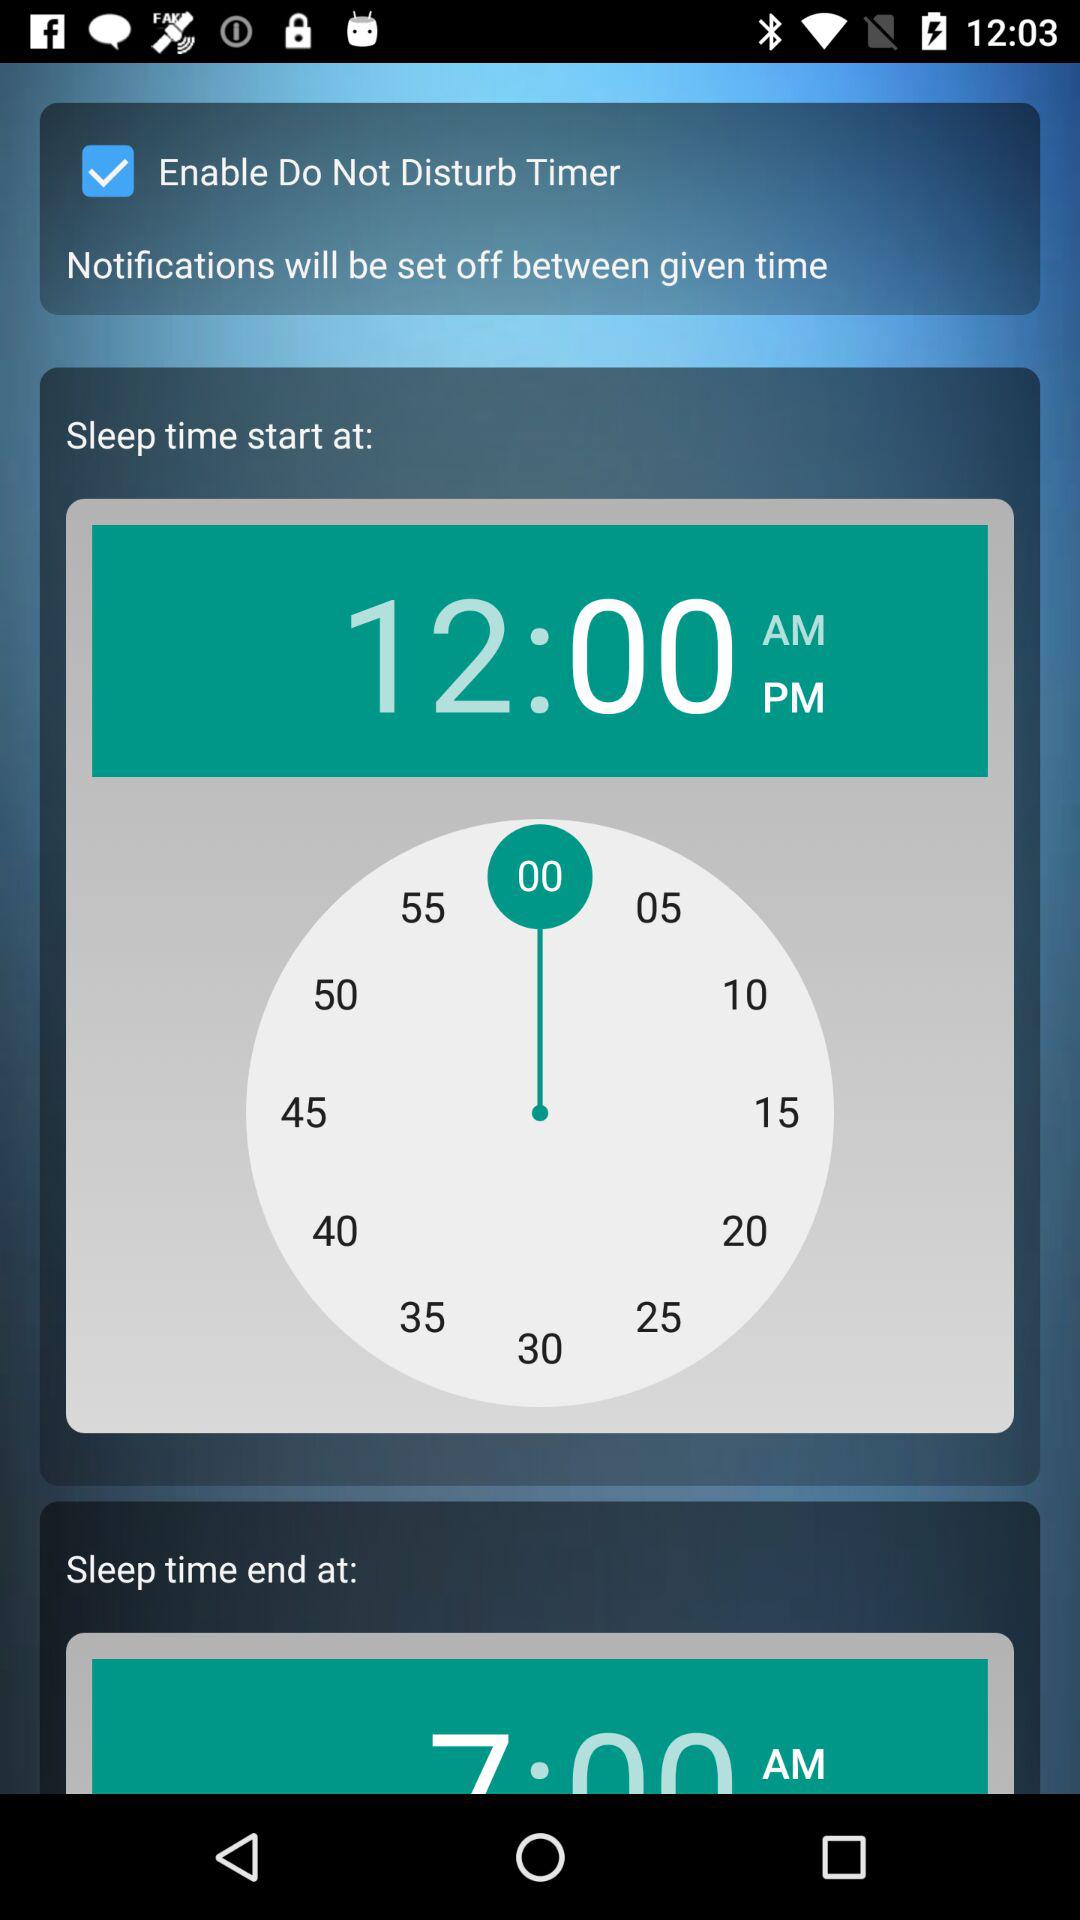 Image resolution: width=1080 pixels, height=1920 pixels. What do you see at coordinates (426, 1736) in the screenshot?
I see `turn off app below the sleep time end app` at bounding box center [426, 1736].